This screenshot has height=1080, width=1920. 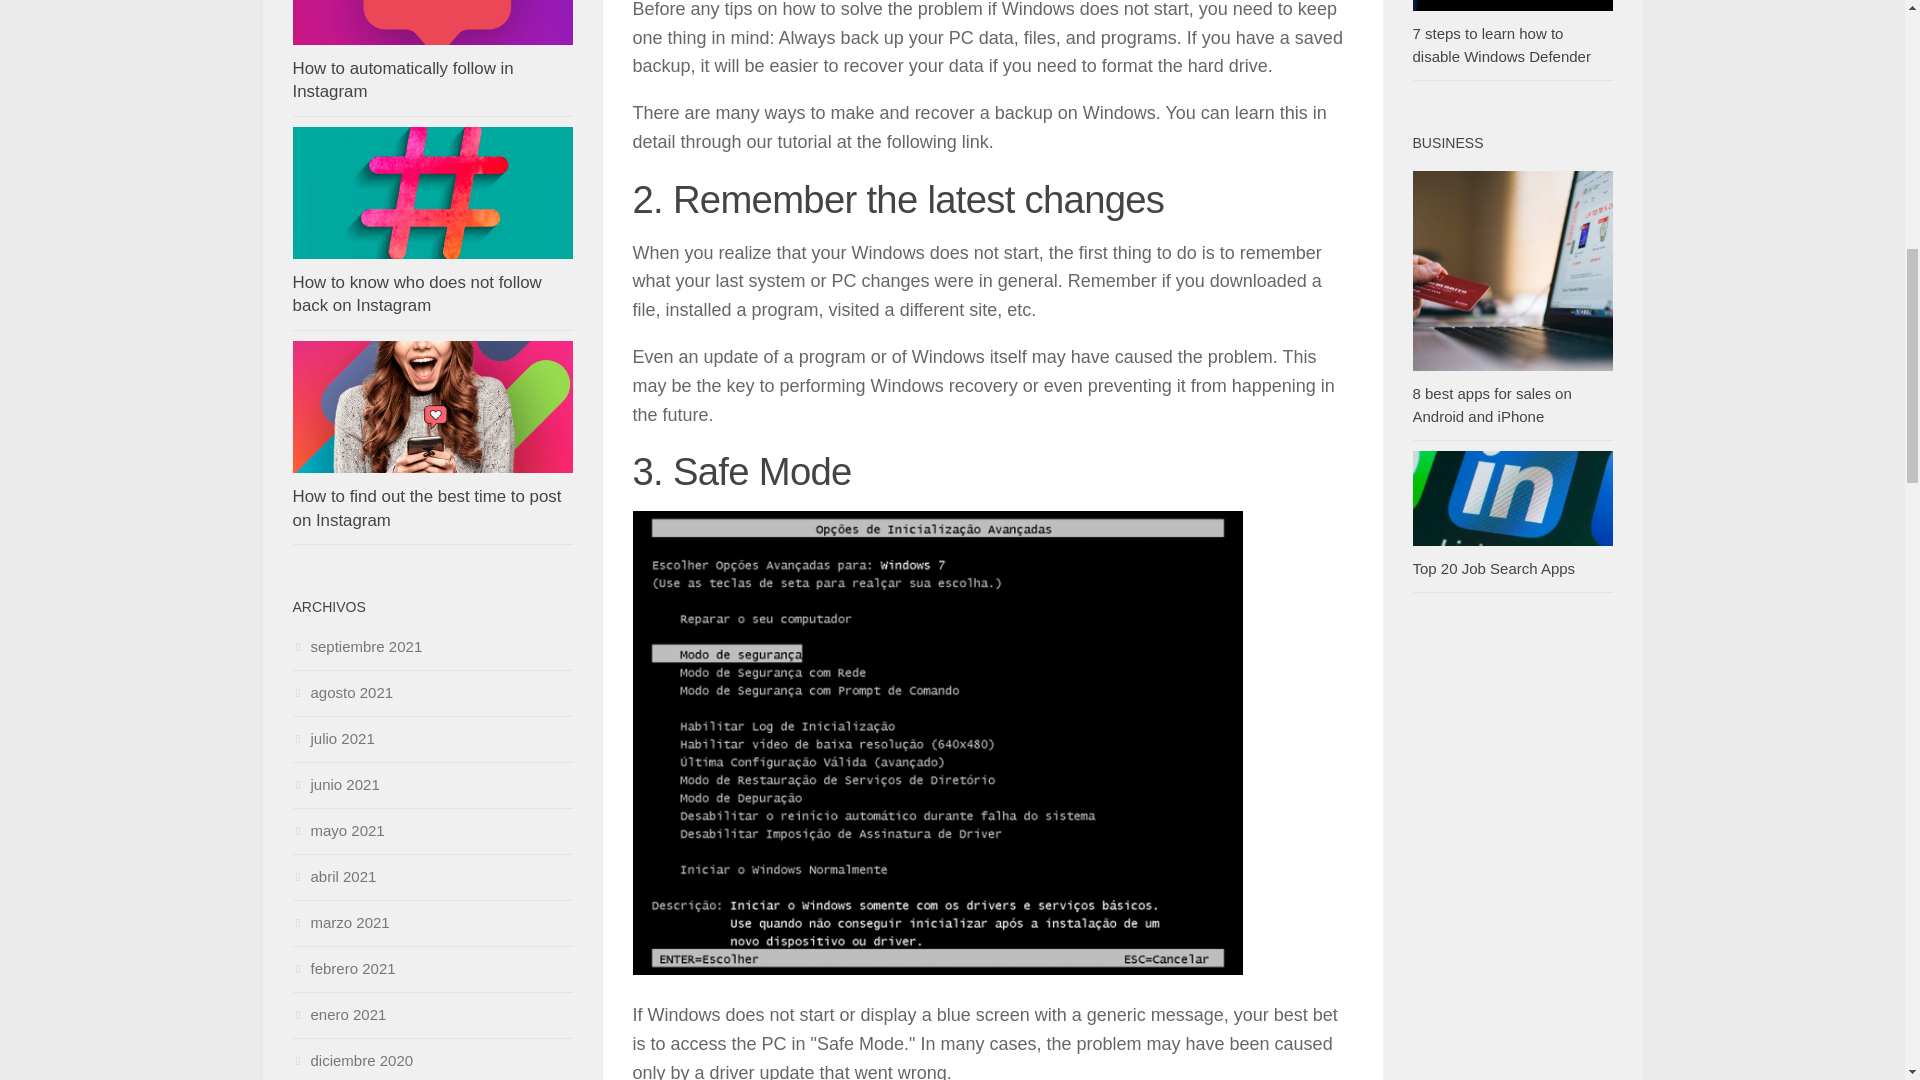 What do you see at coordinates (340, 922) in the screenshot?
I see `marzo 2021` at bounding box center [340, 922].